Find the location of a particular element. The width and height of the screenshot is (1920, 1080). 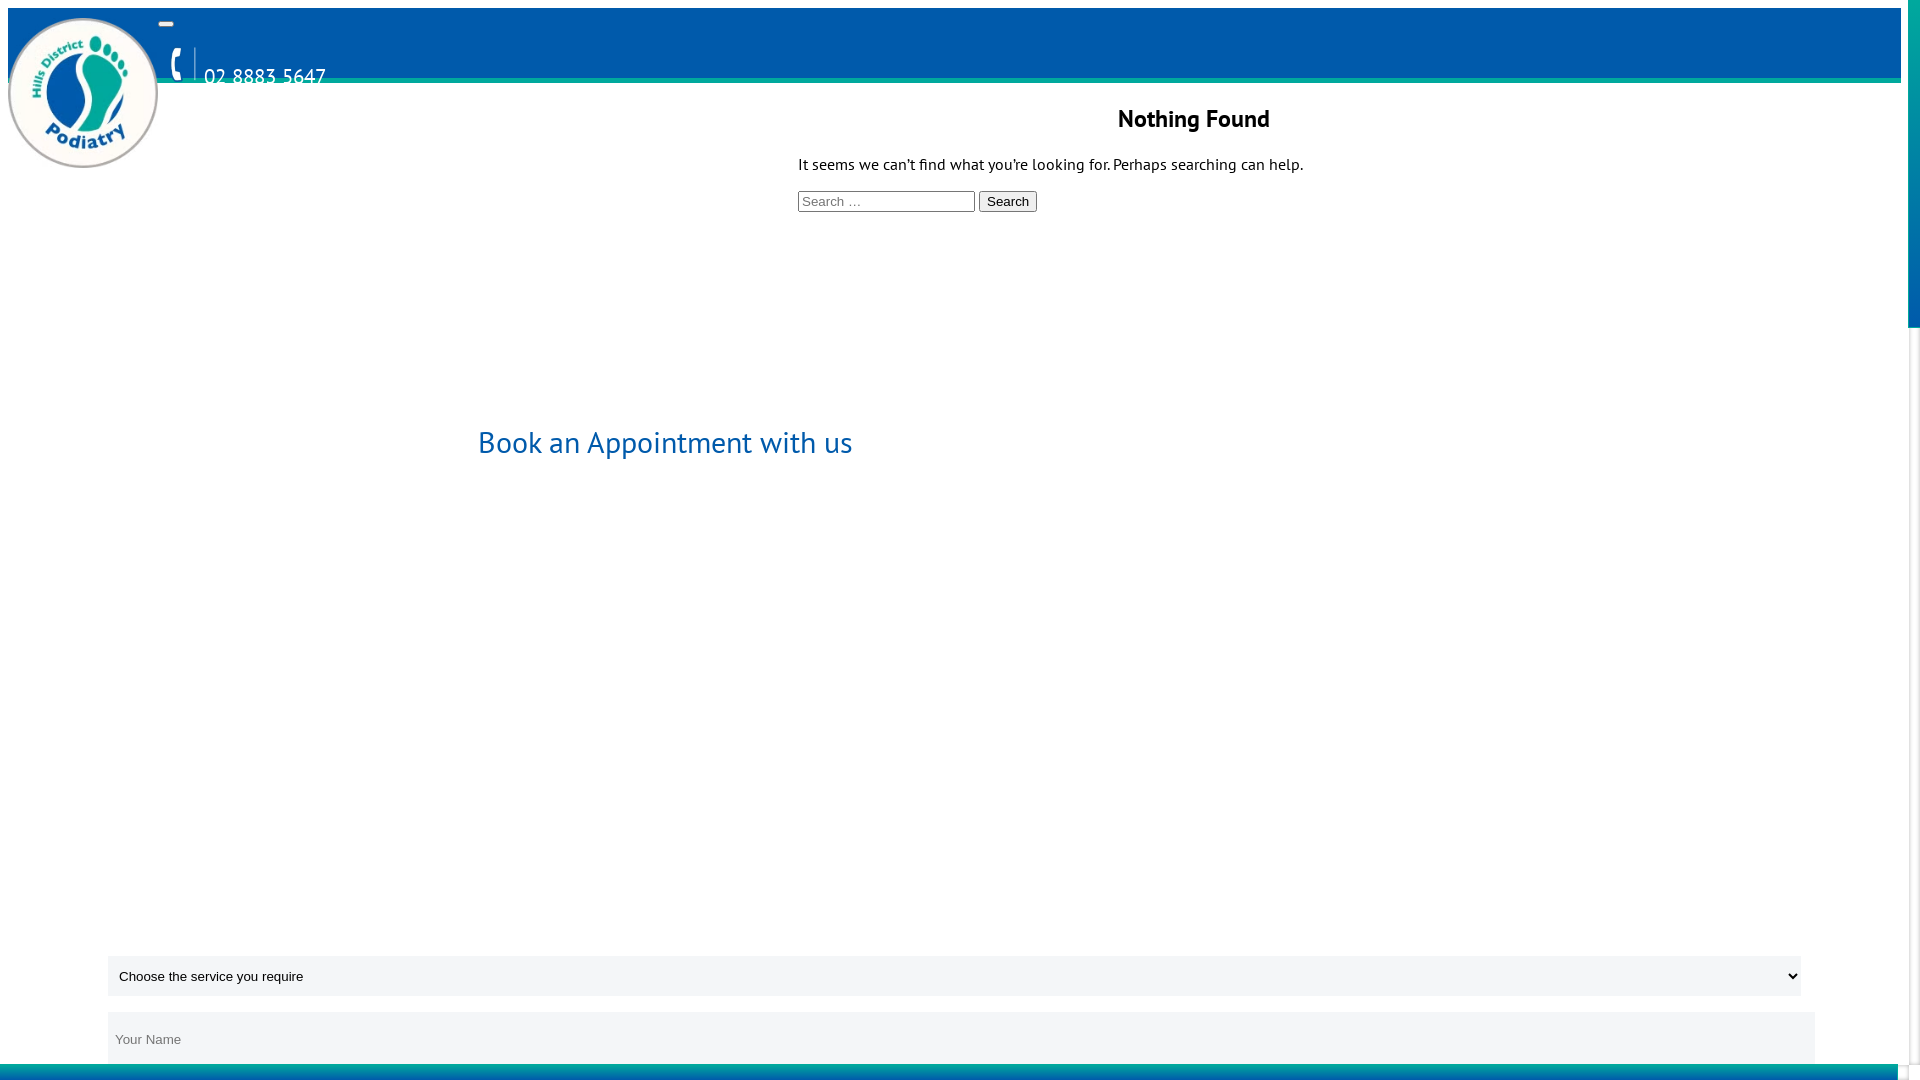

02 8883 5647 is located at coordinates (242, 76).